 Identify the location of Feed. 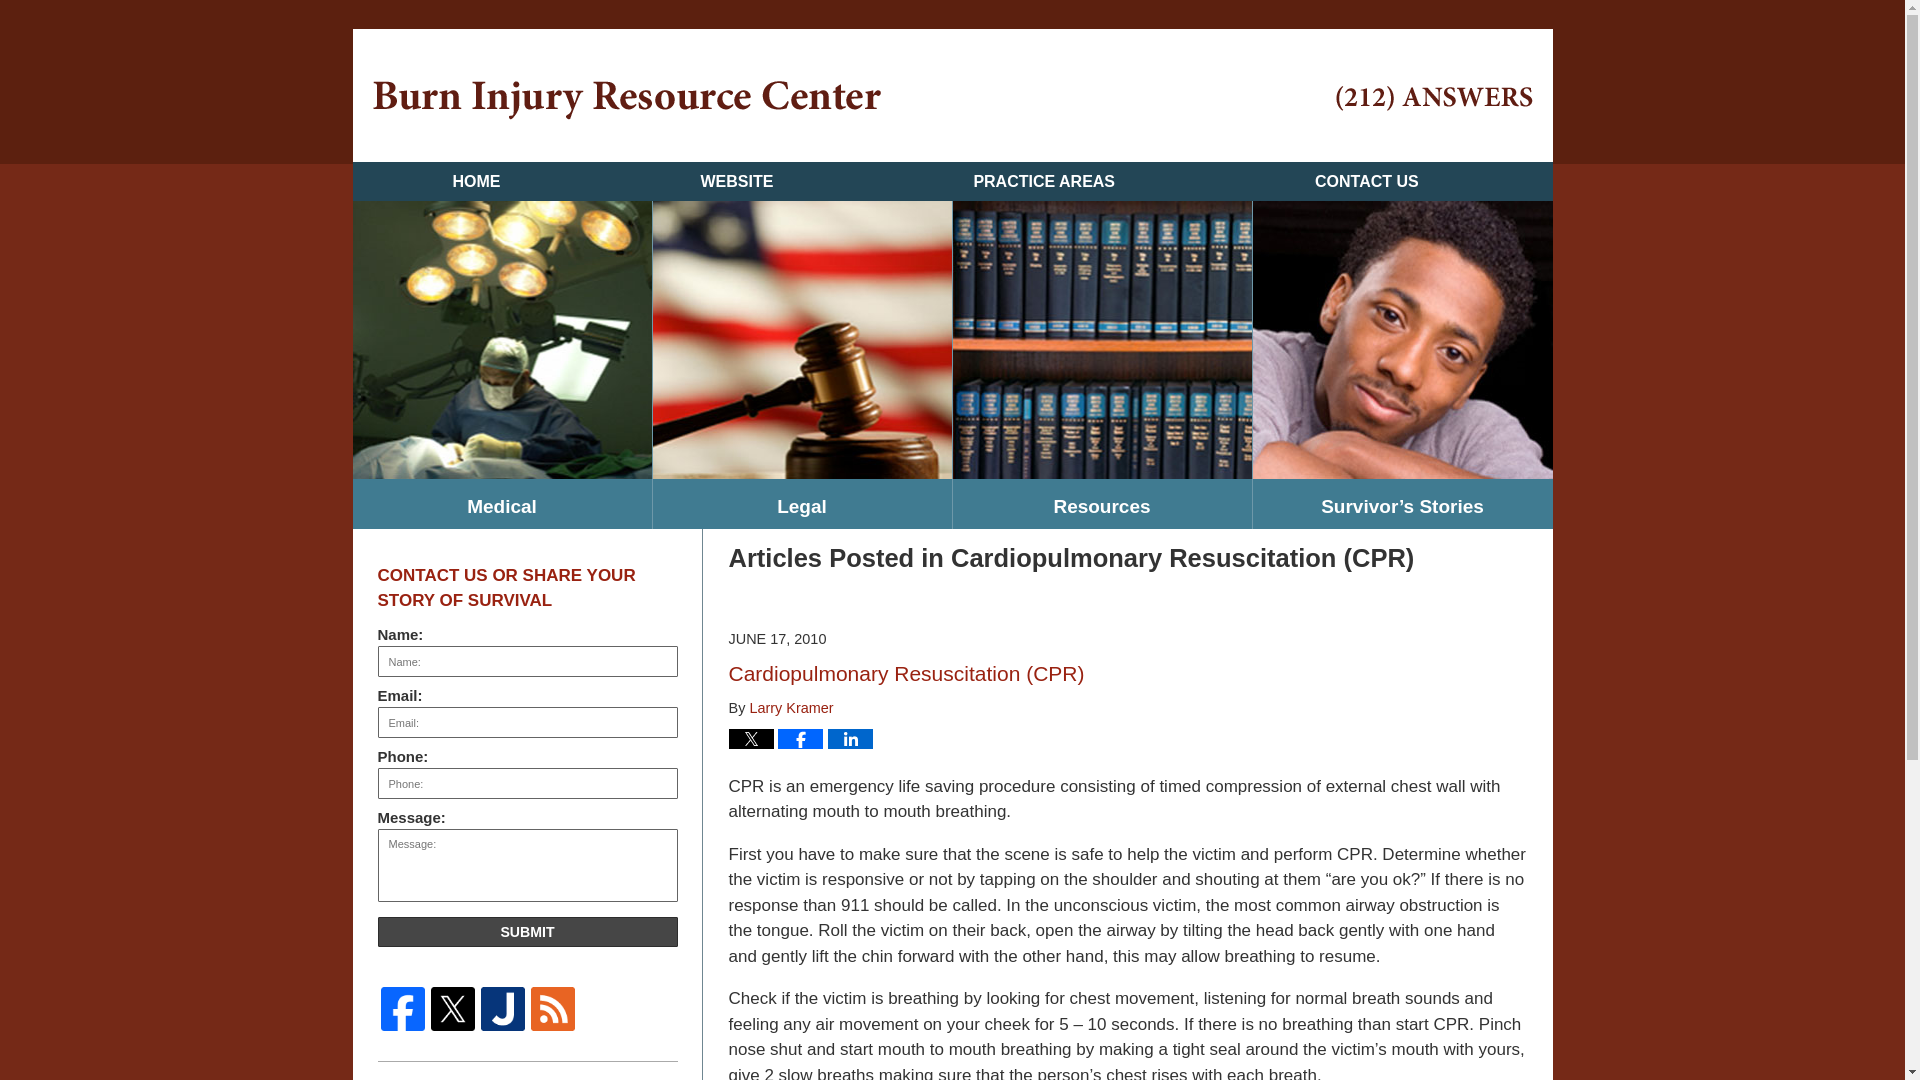
(552, 1009).